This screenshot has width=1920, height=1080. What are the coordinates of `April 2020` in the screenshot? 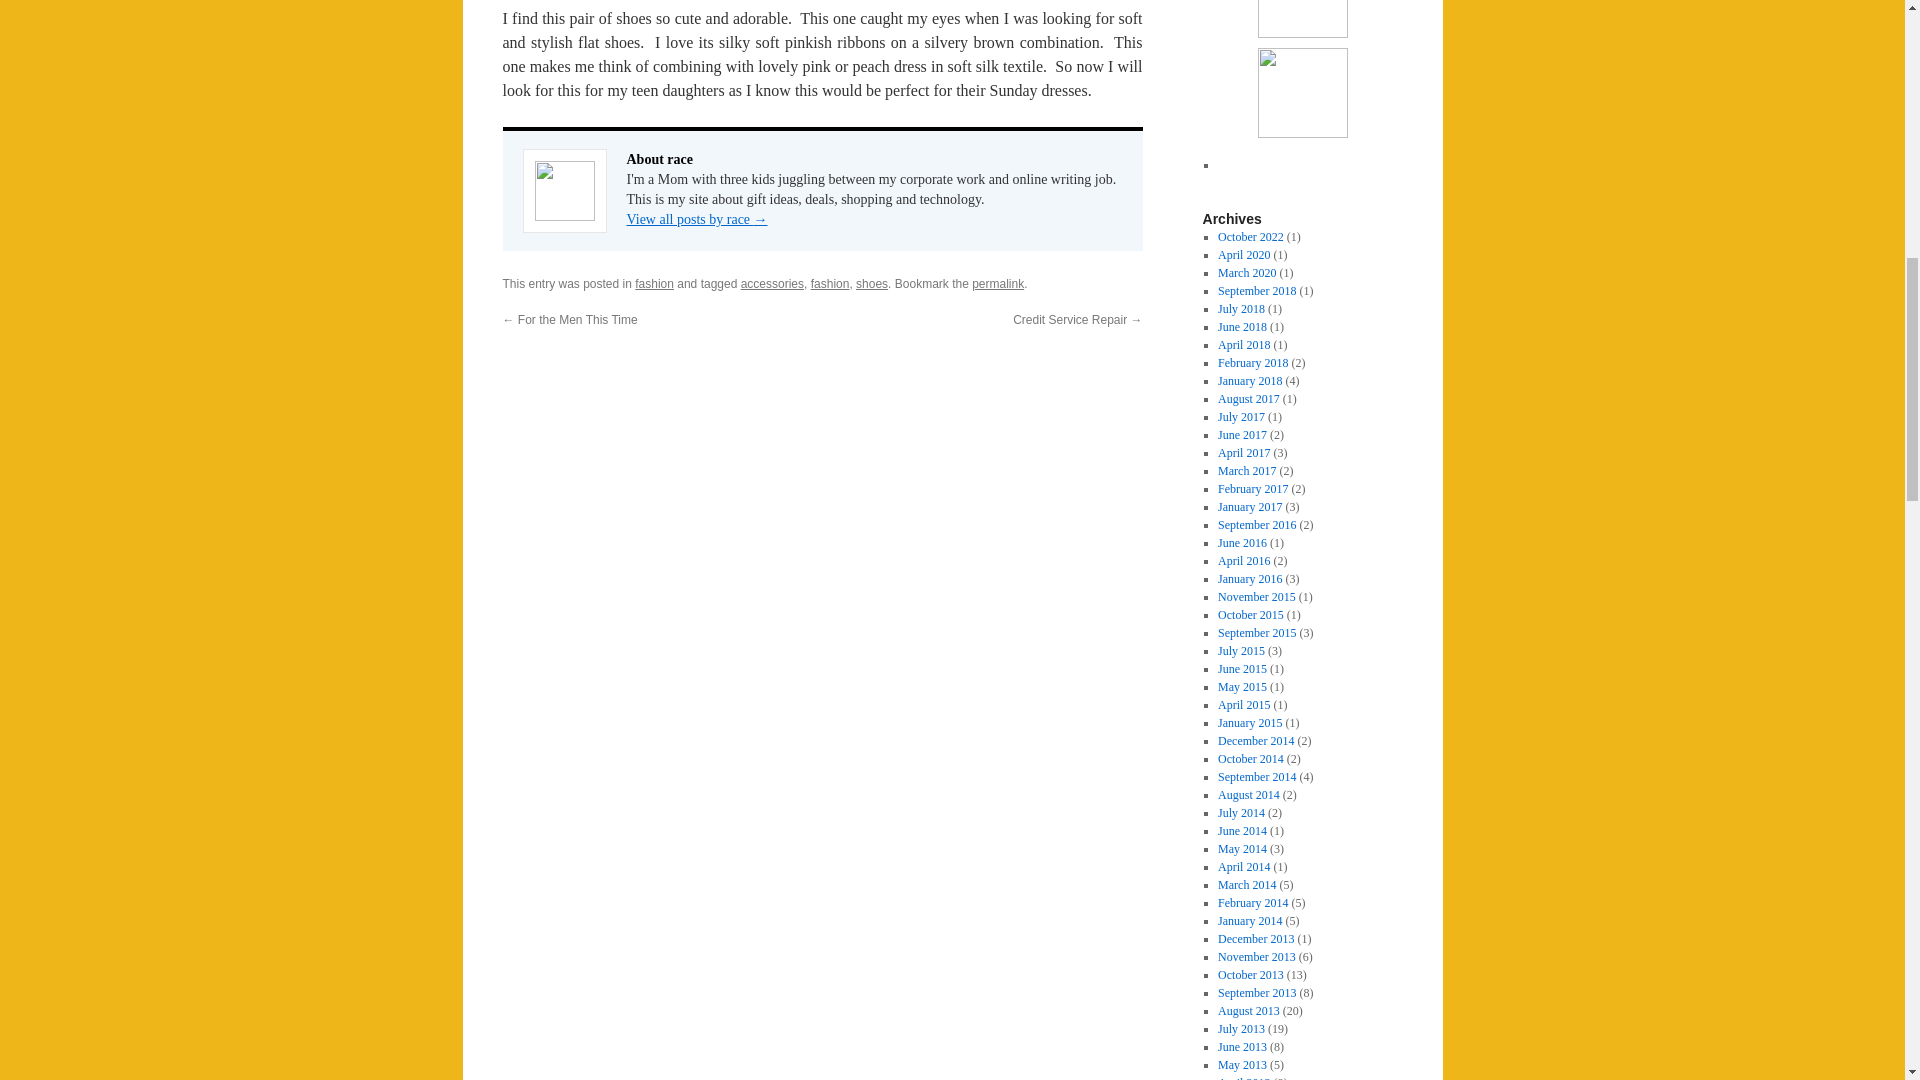 It's located at (1243, 255).